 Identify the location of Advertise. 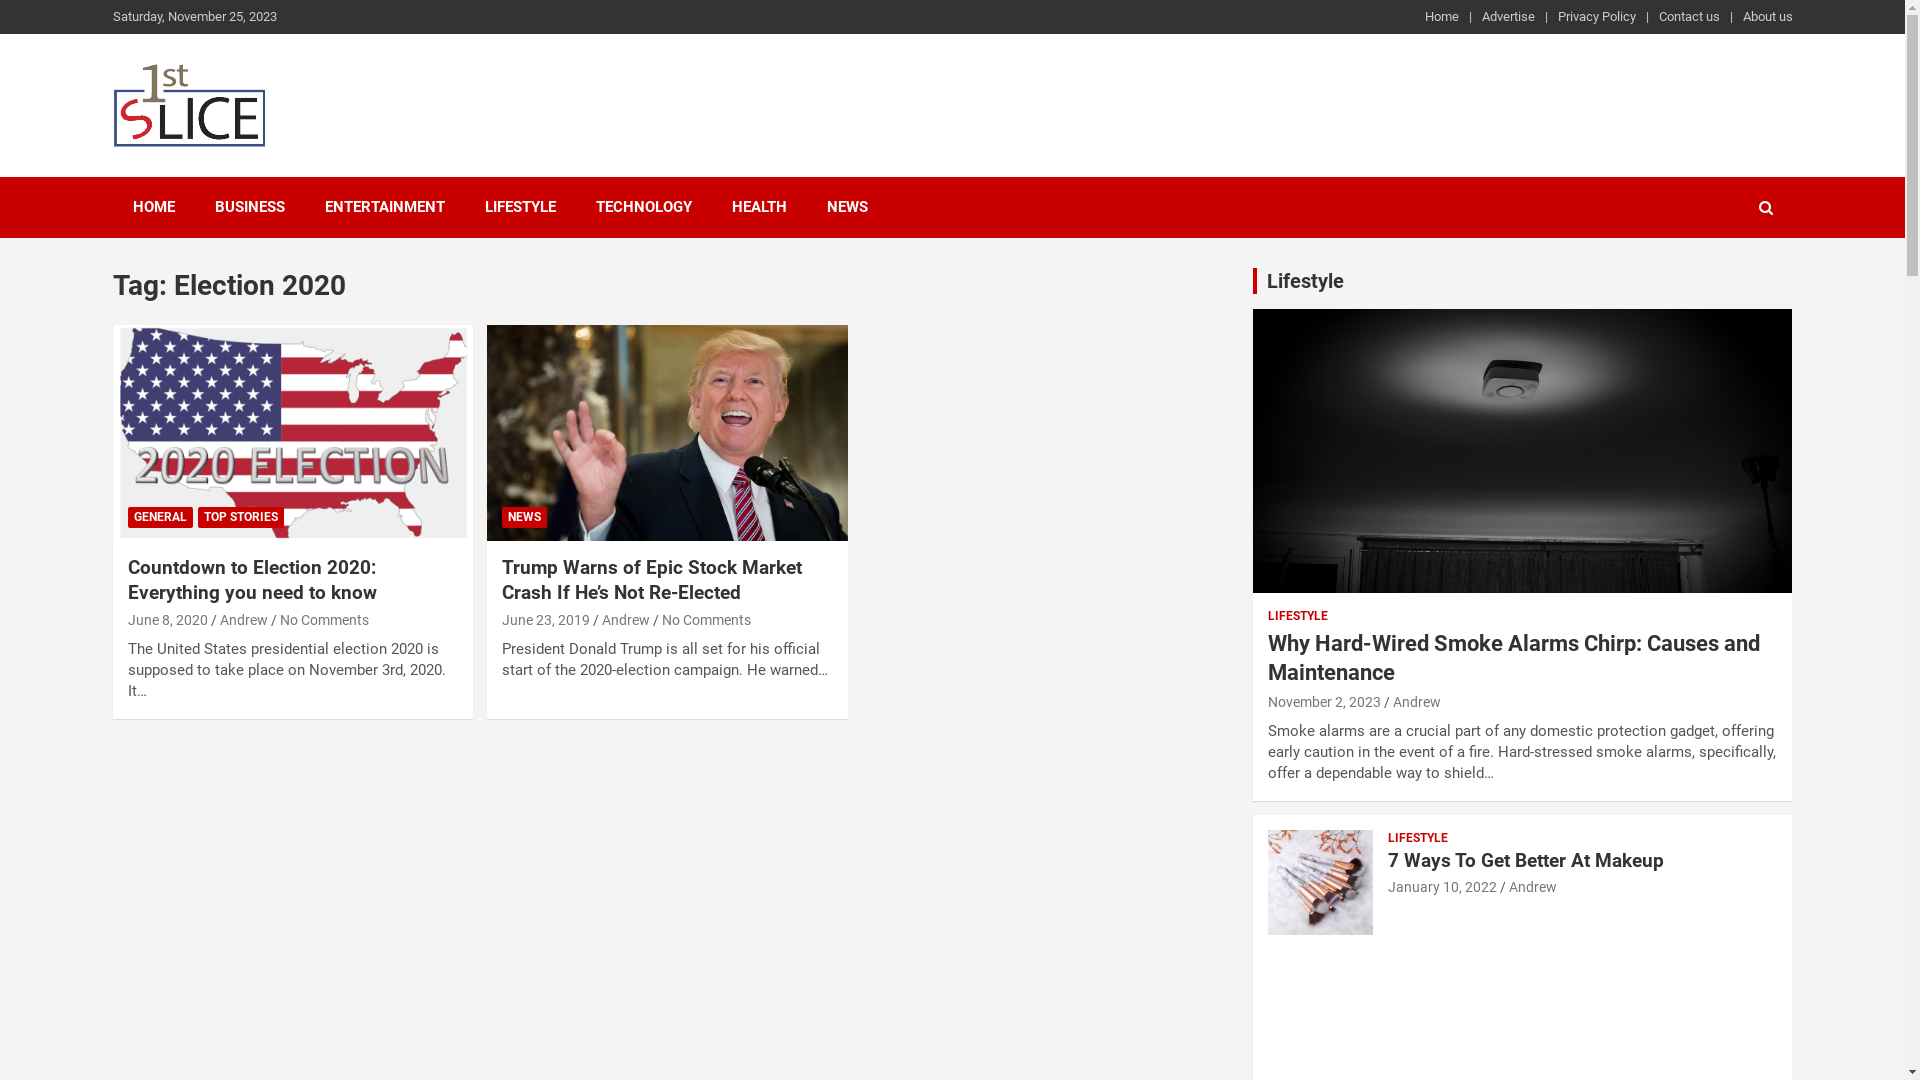
(1508, 17).